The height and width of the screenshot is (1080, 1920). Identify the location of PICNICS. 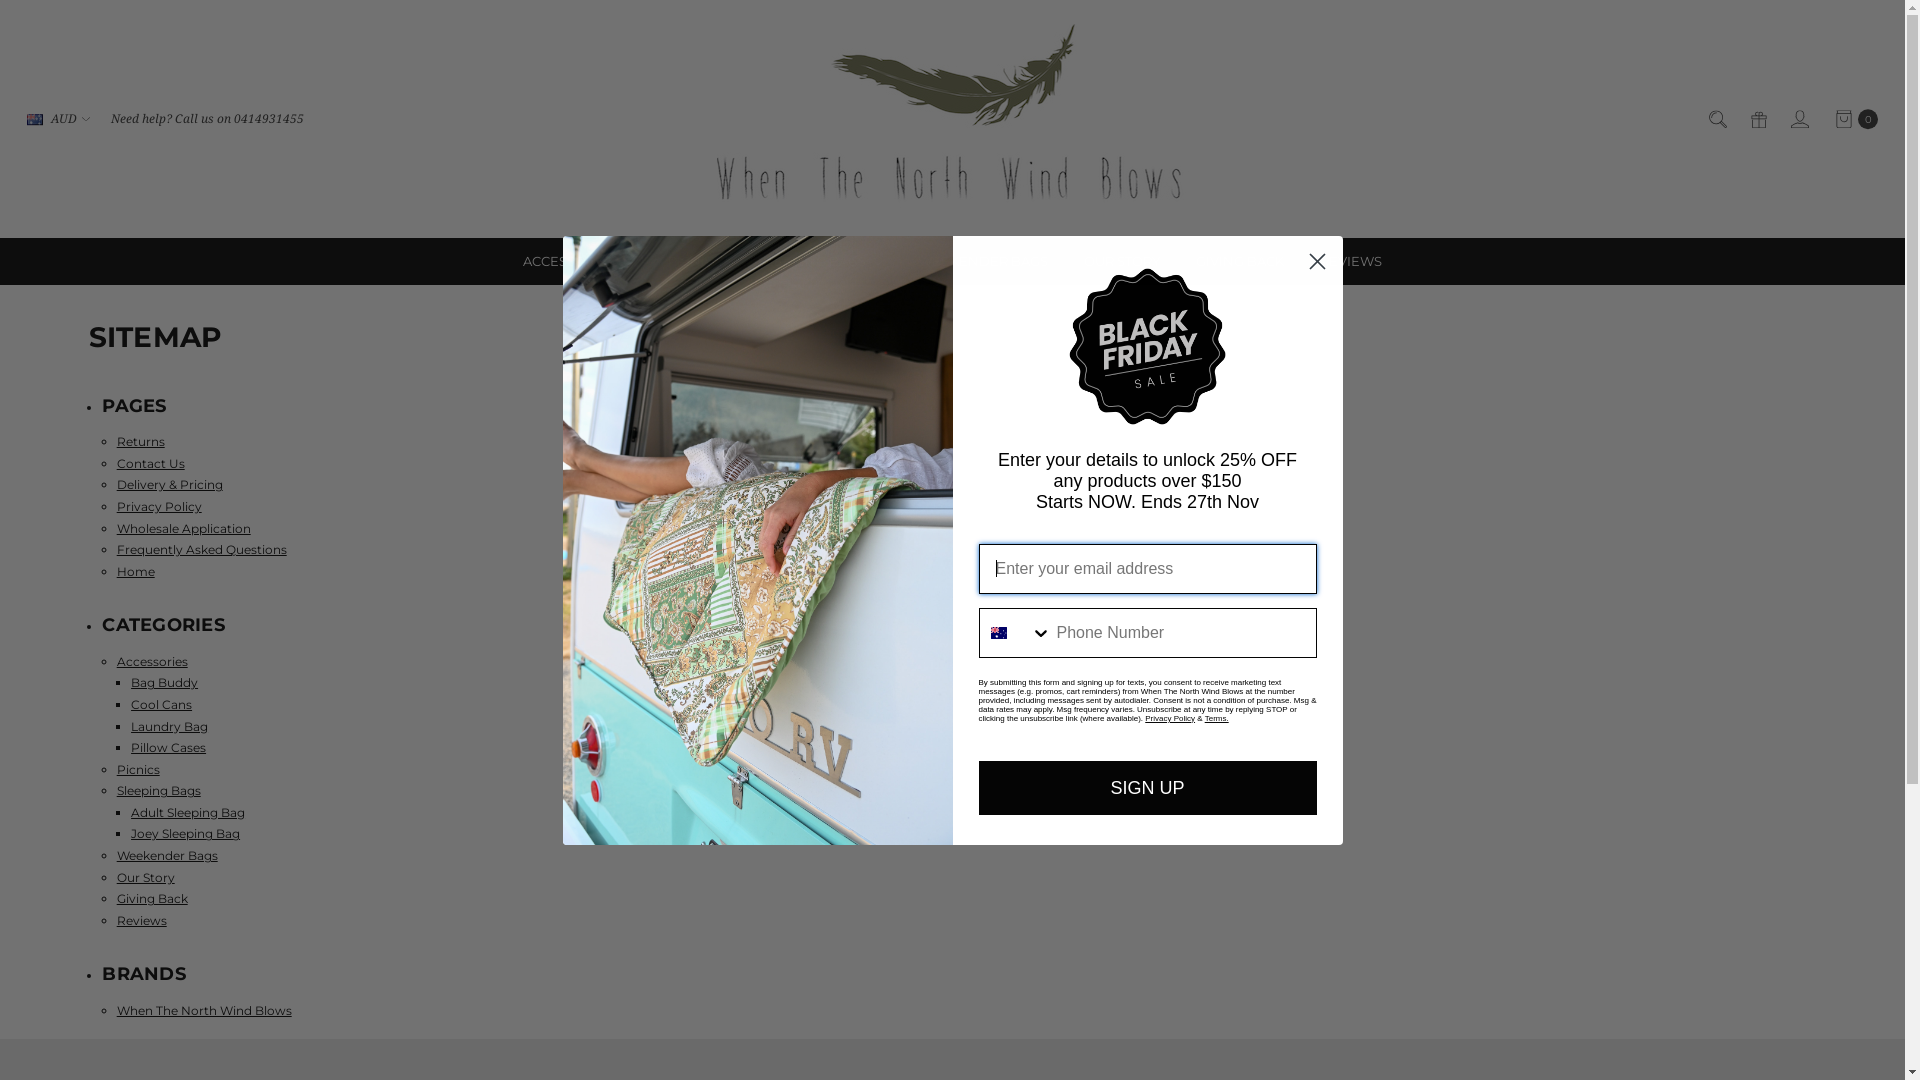
(695, 262).